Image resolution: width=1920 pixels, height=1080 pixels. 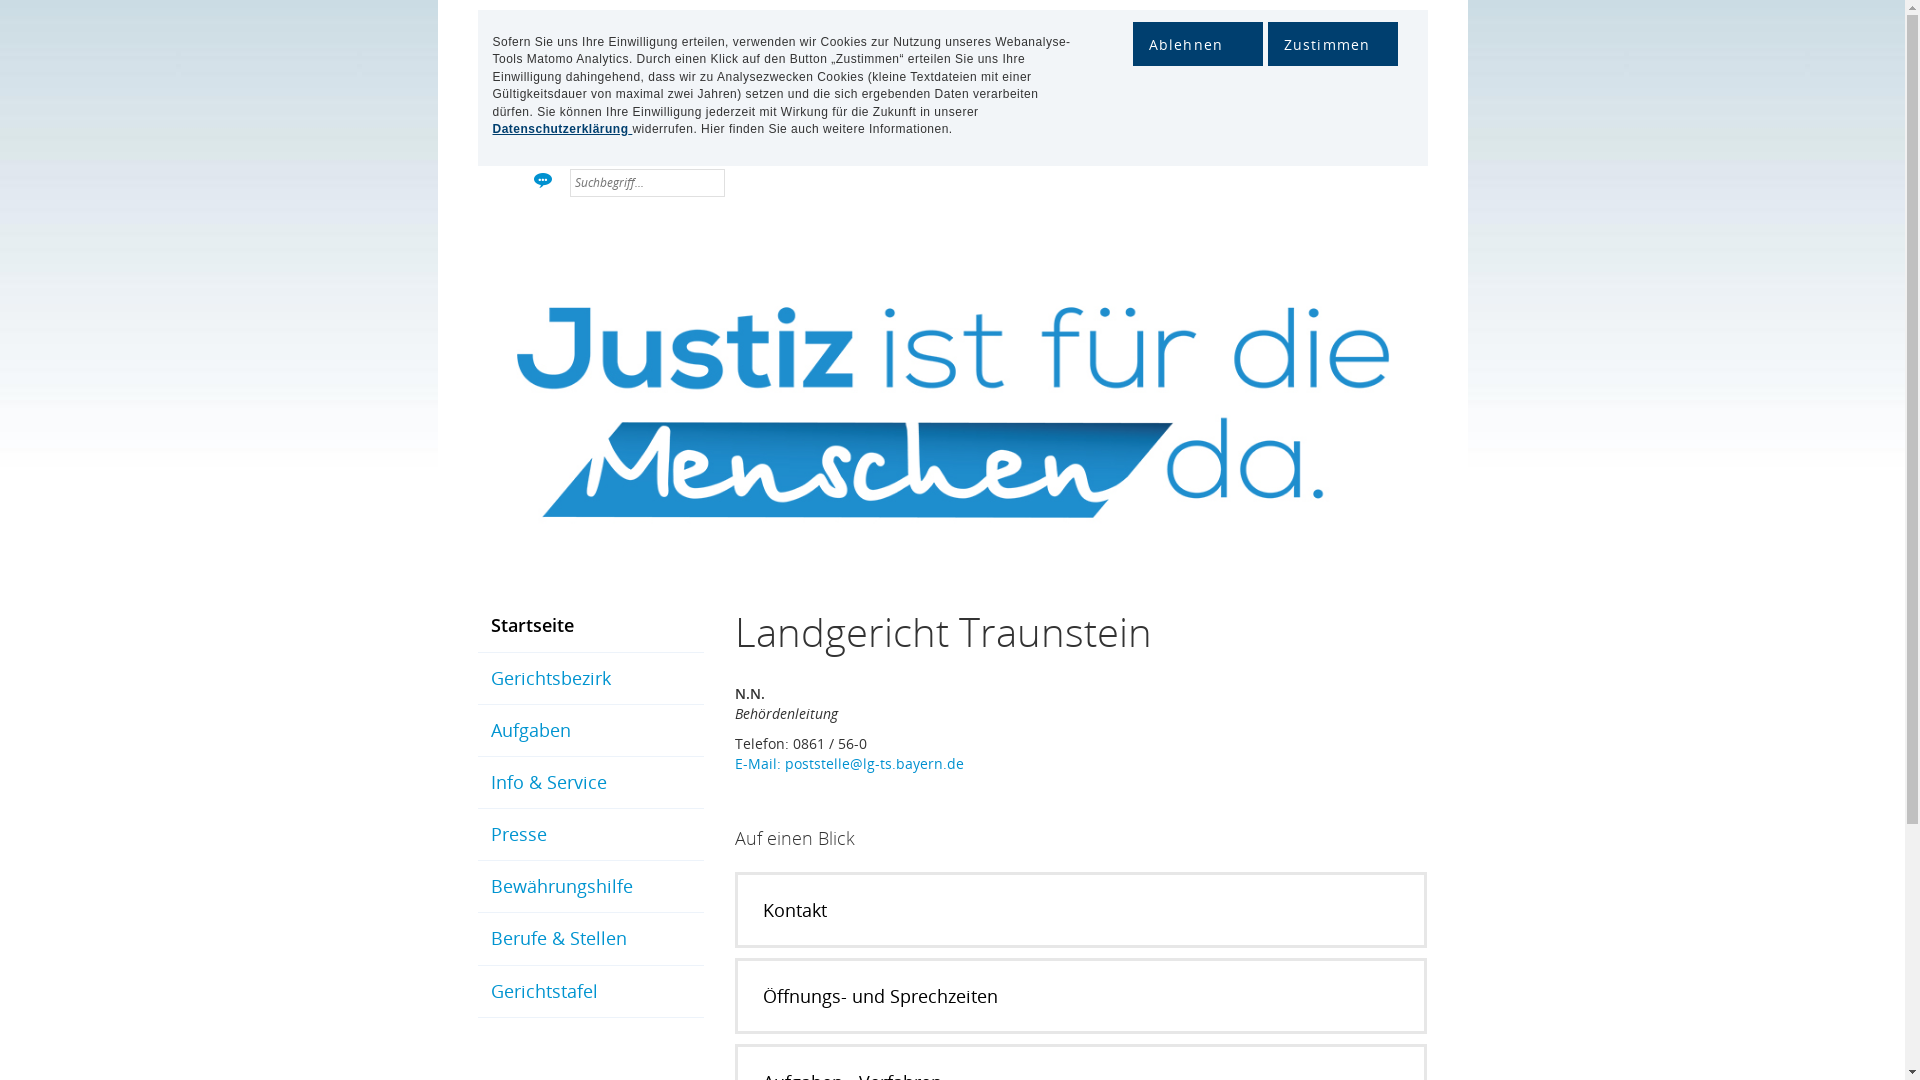 What do you see at coordinates (710, 190) in the screenshot?
I see `Suche starten` at bounding box center [710, 190].